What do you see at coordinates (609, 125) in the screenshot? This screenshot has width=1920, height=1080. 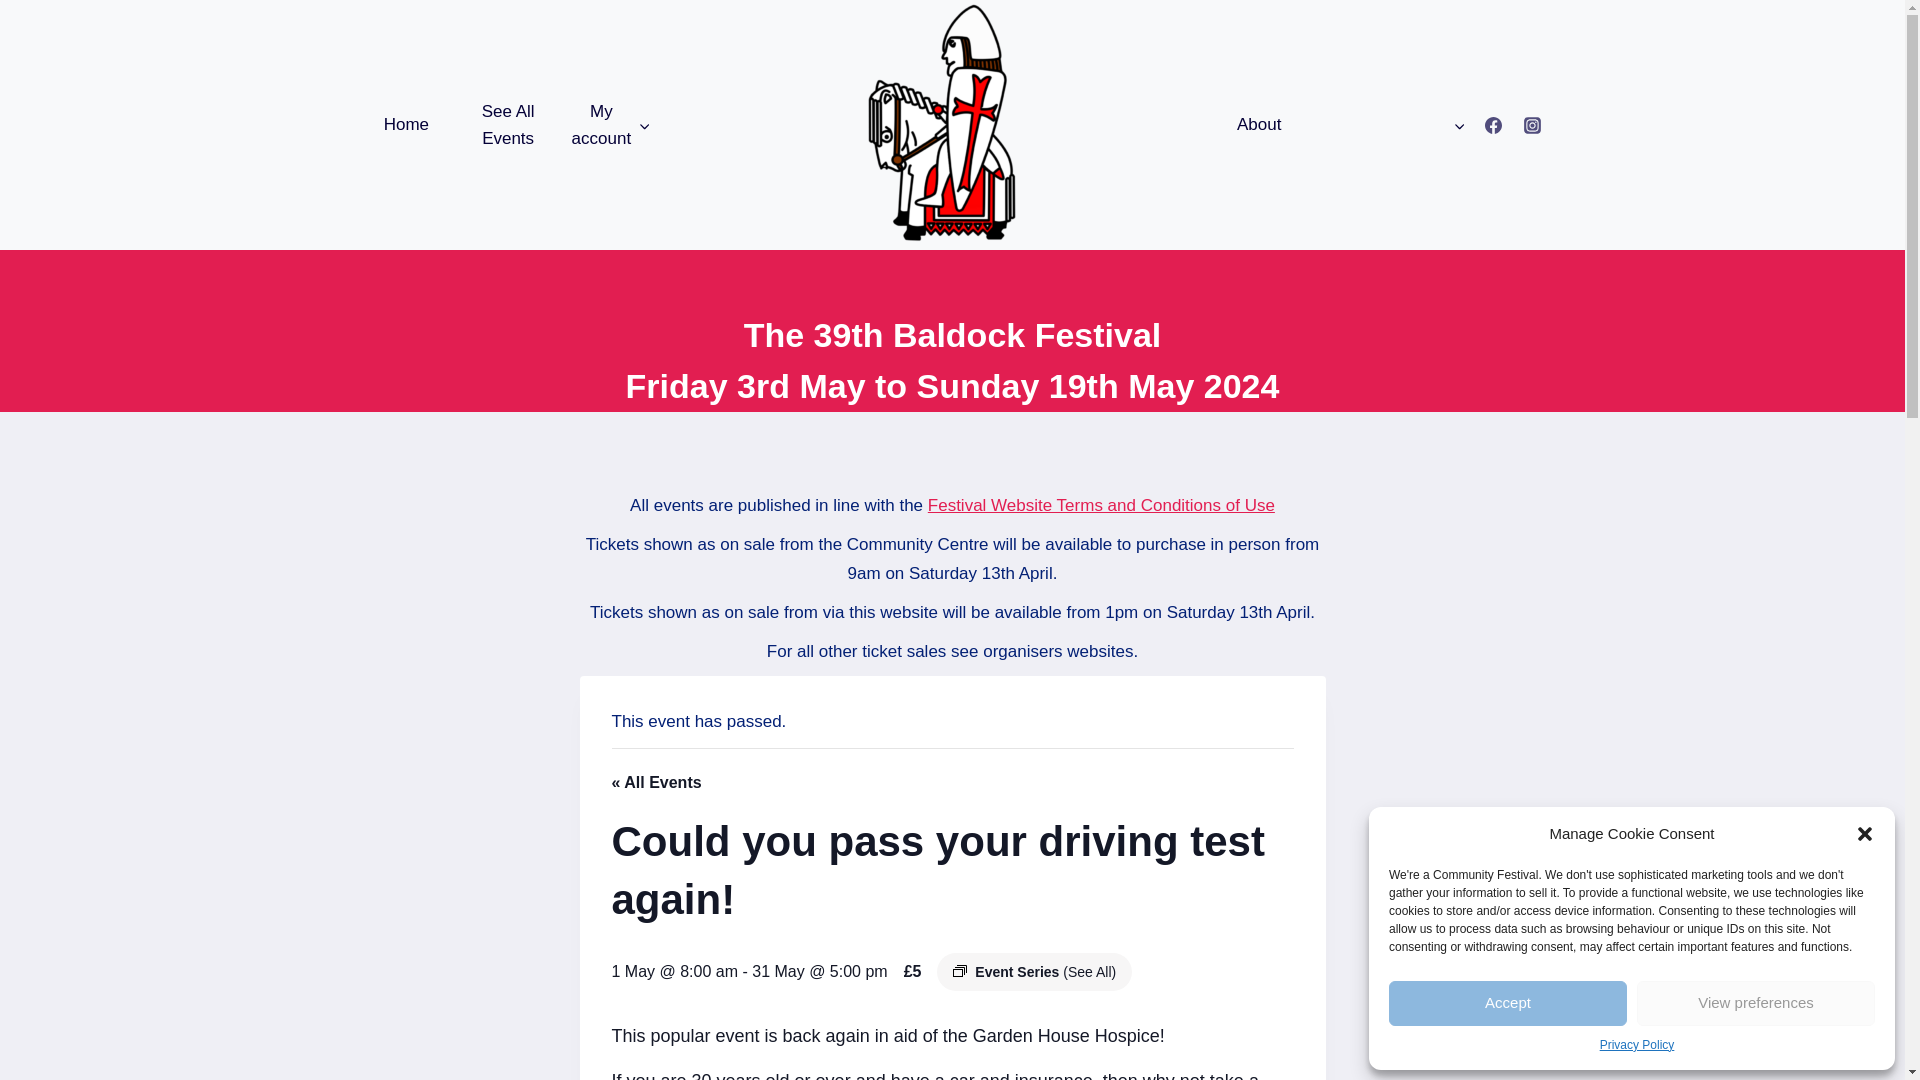 I see `My account` at bounding box center [609, 125].